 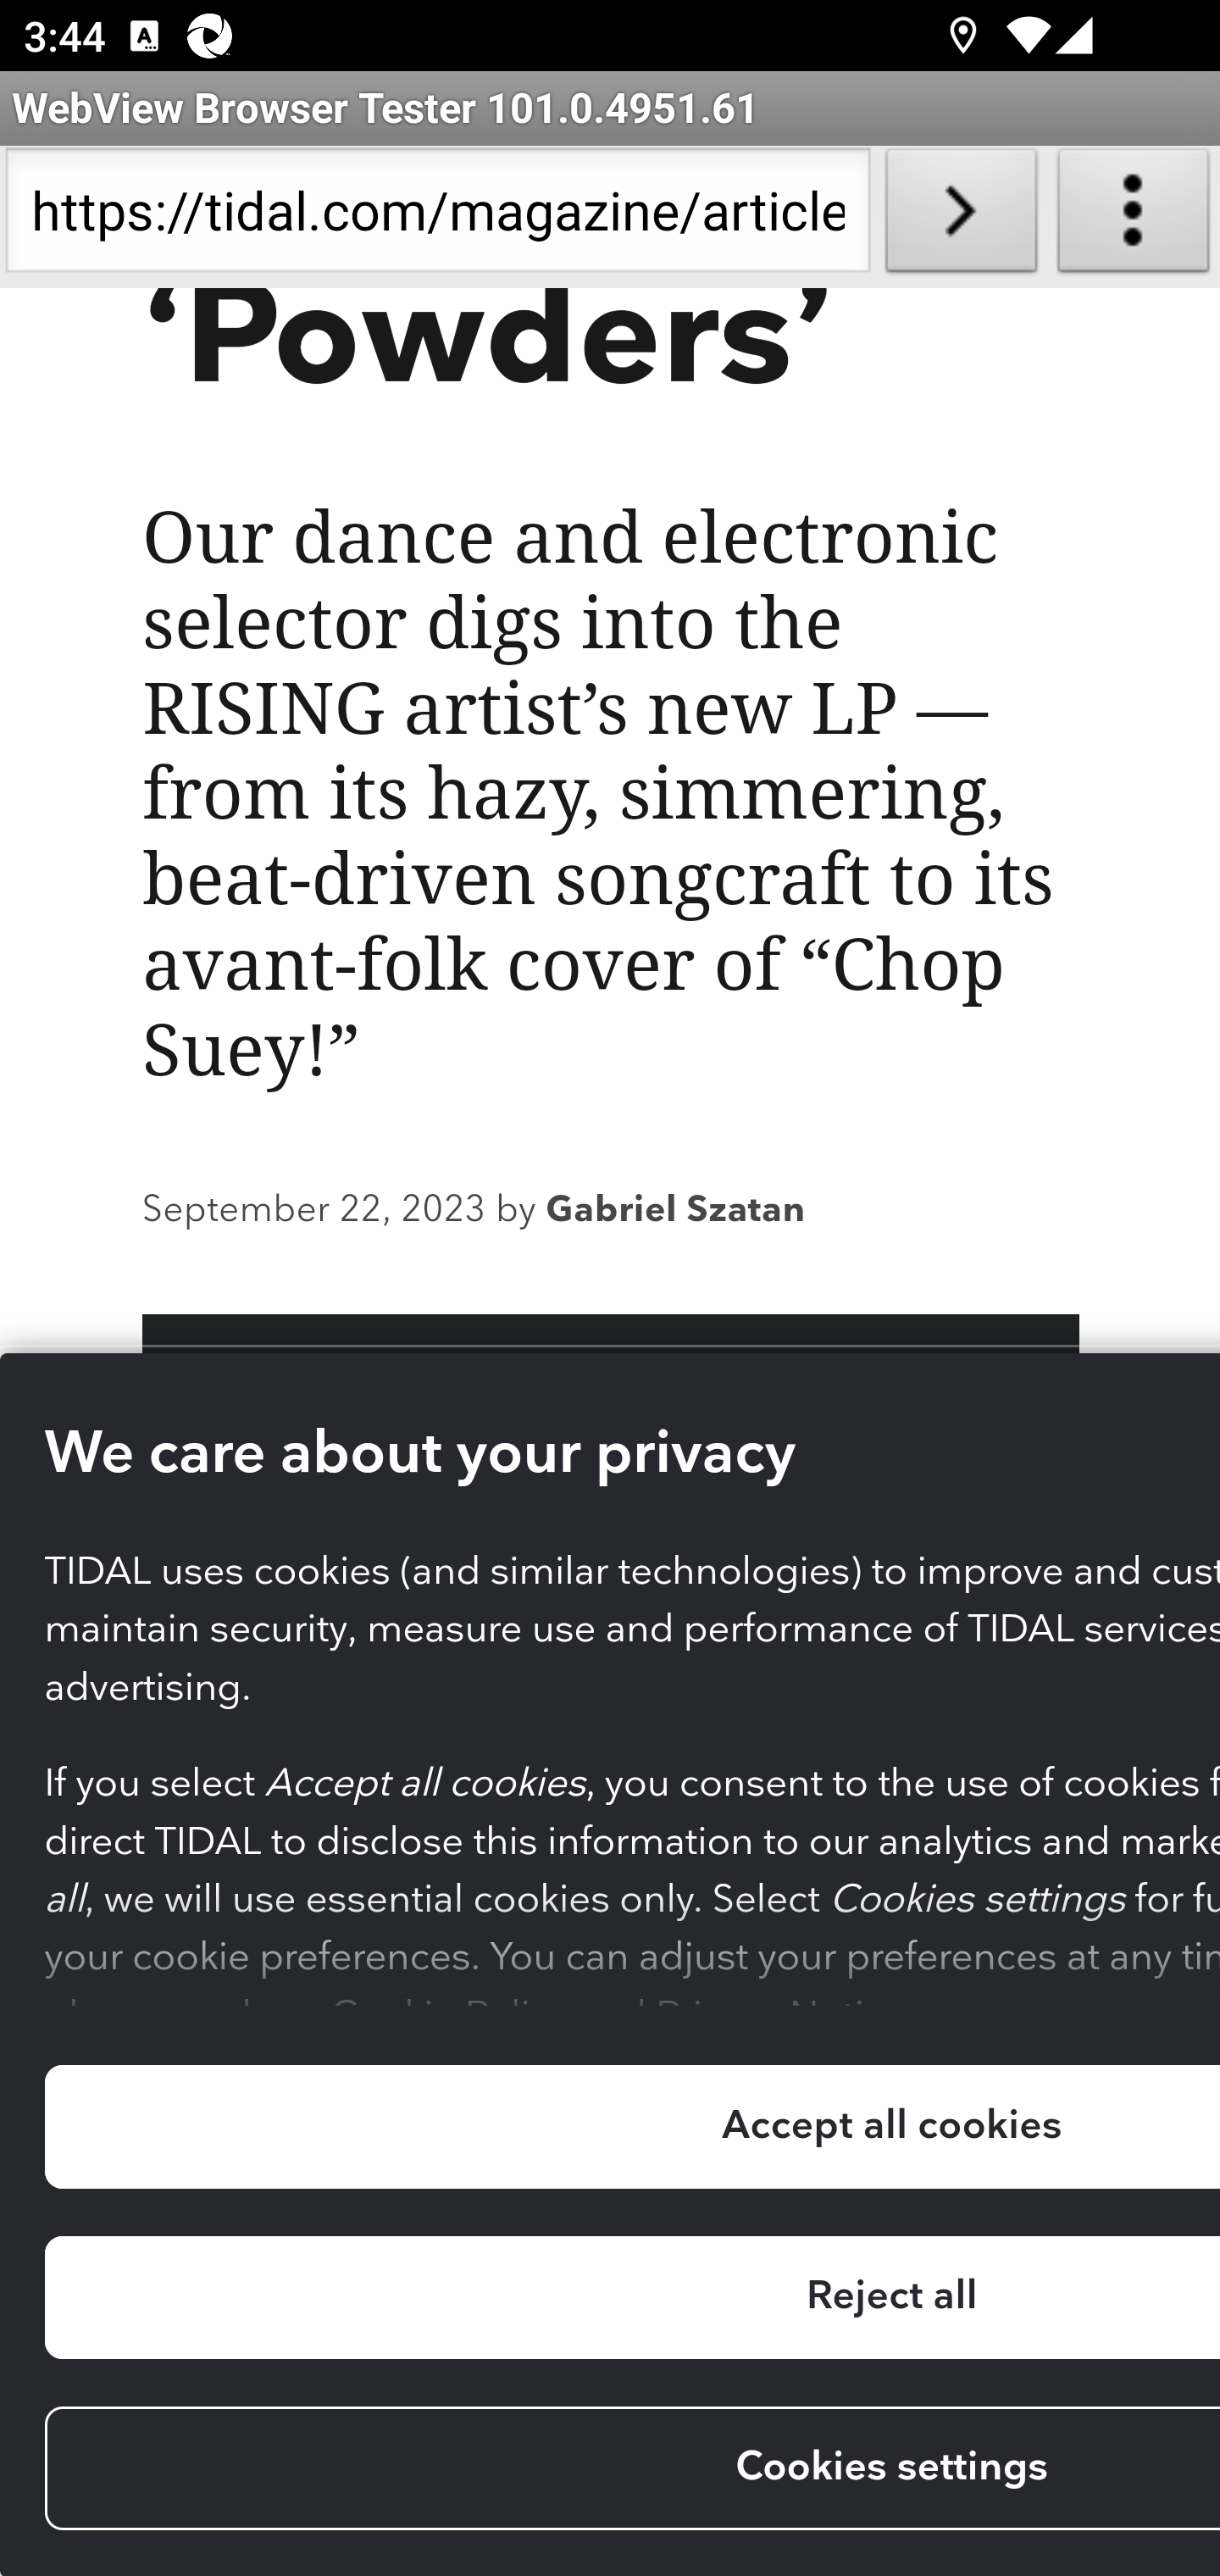 I want to click on Accept all cookies, so click(x=630, y=2128).